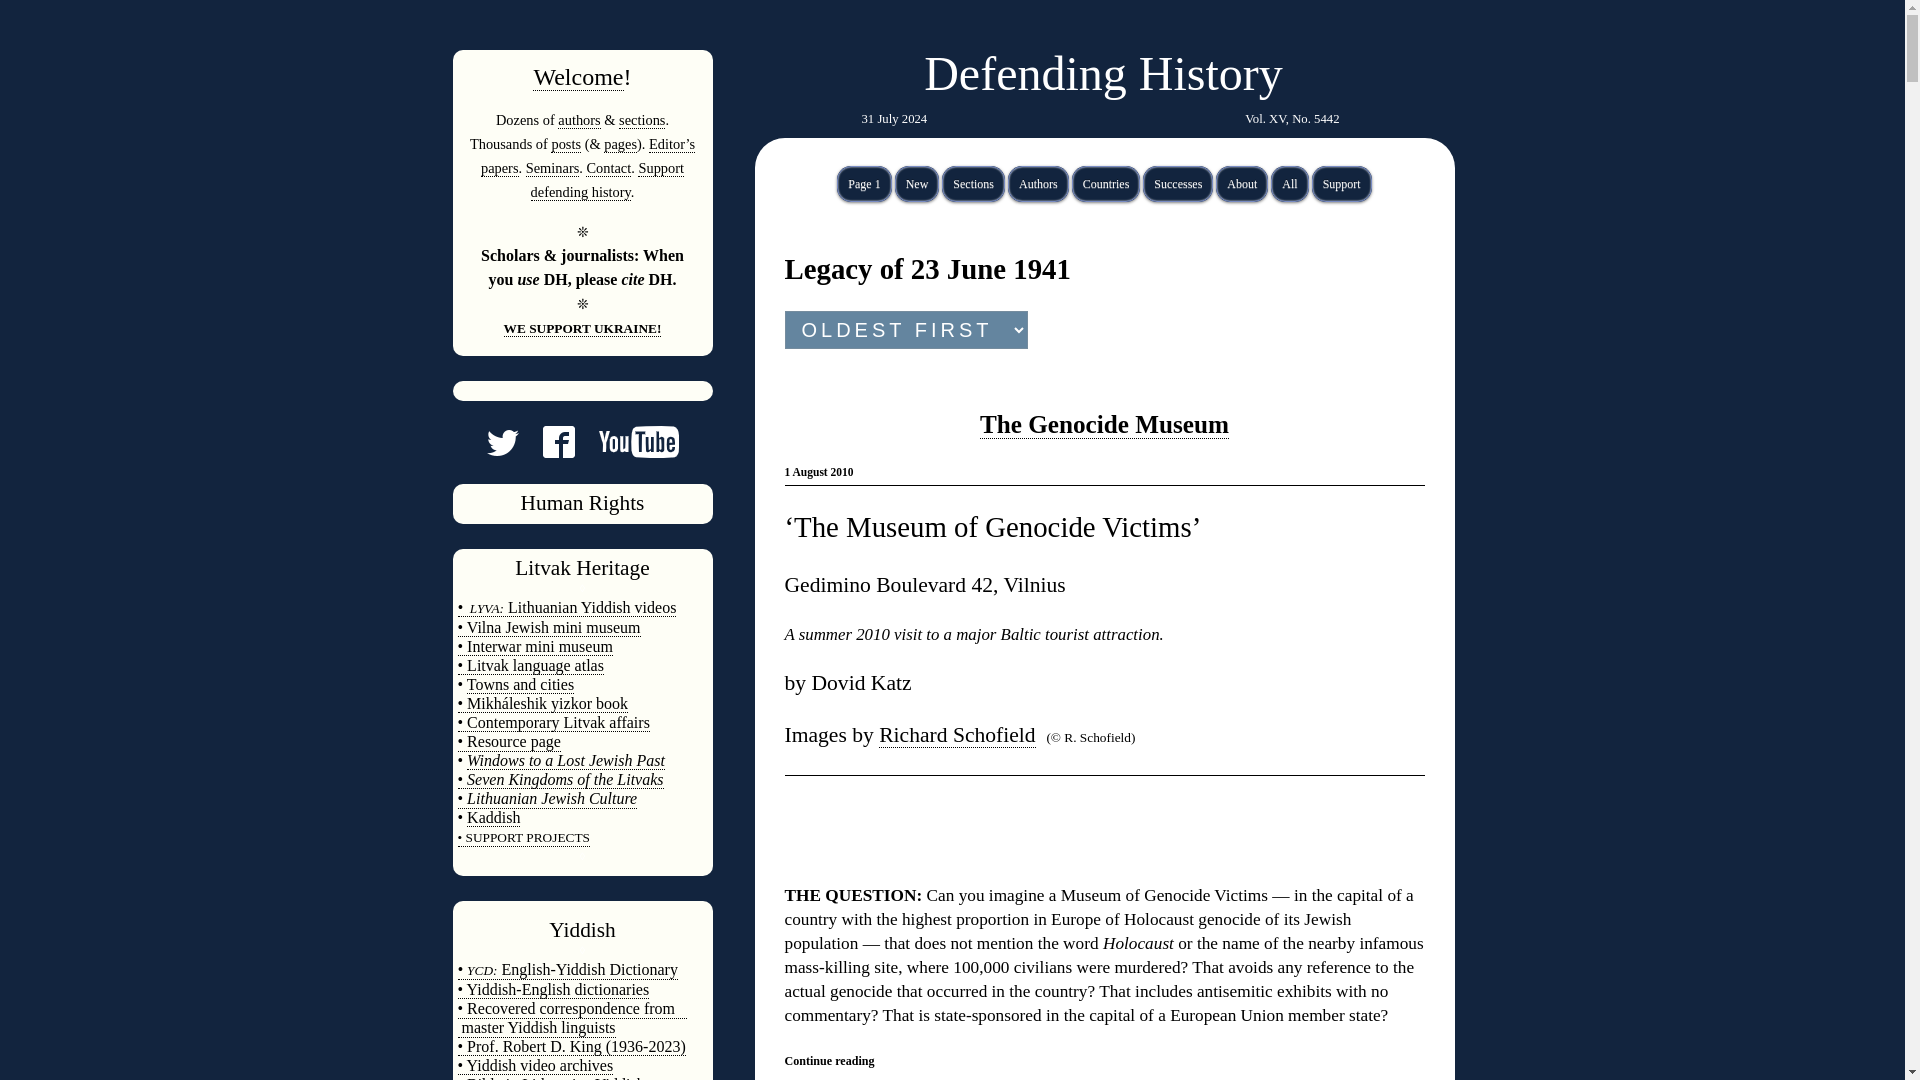  Describe the element at coordinates (493, 818) in the screenshot. I see `Kaddish` at that location.